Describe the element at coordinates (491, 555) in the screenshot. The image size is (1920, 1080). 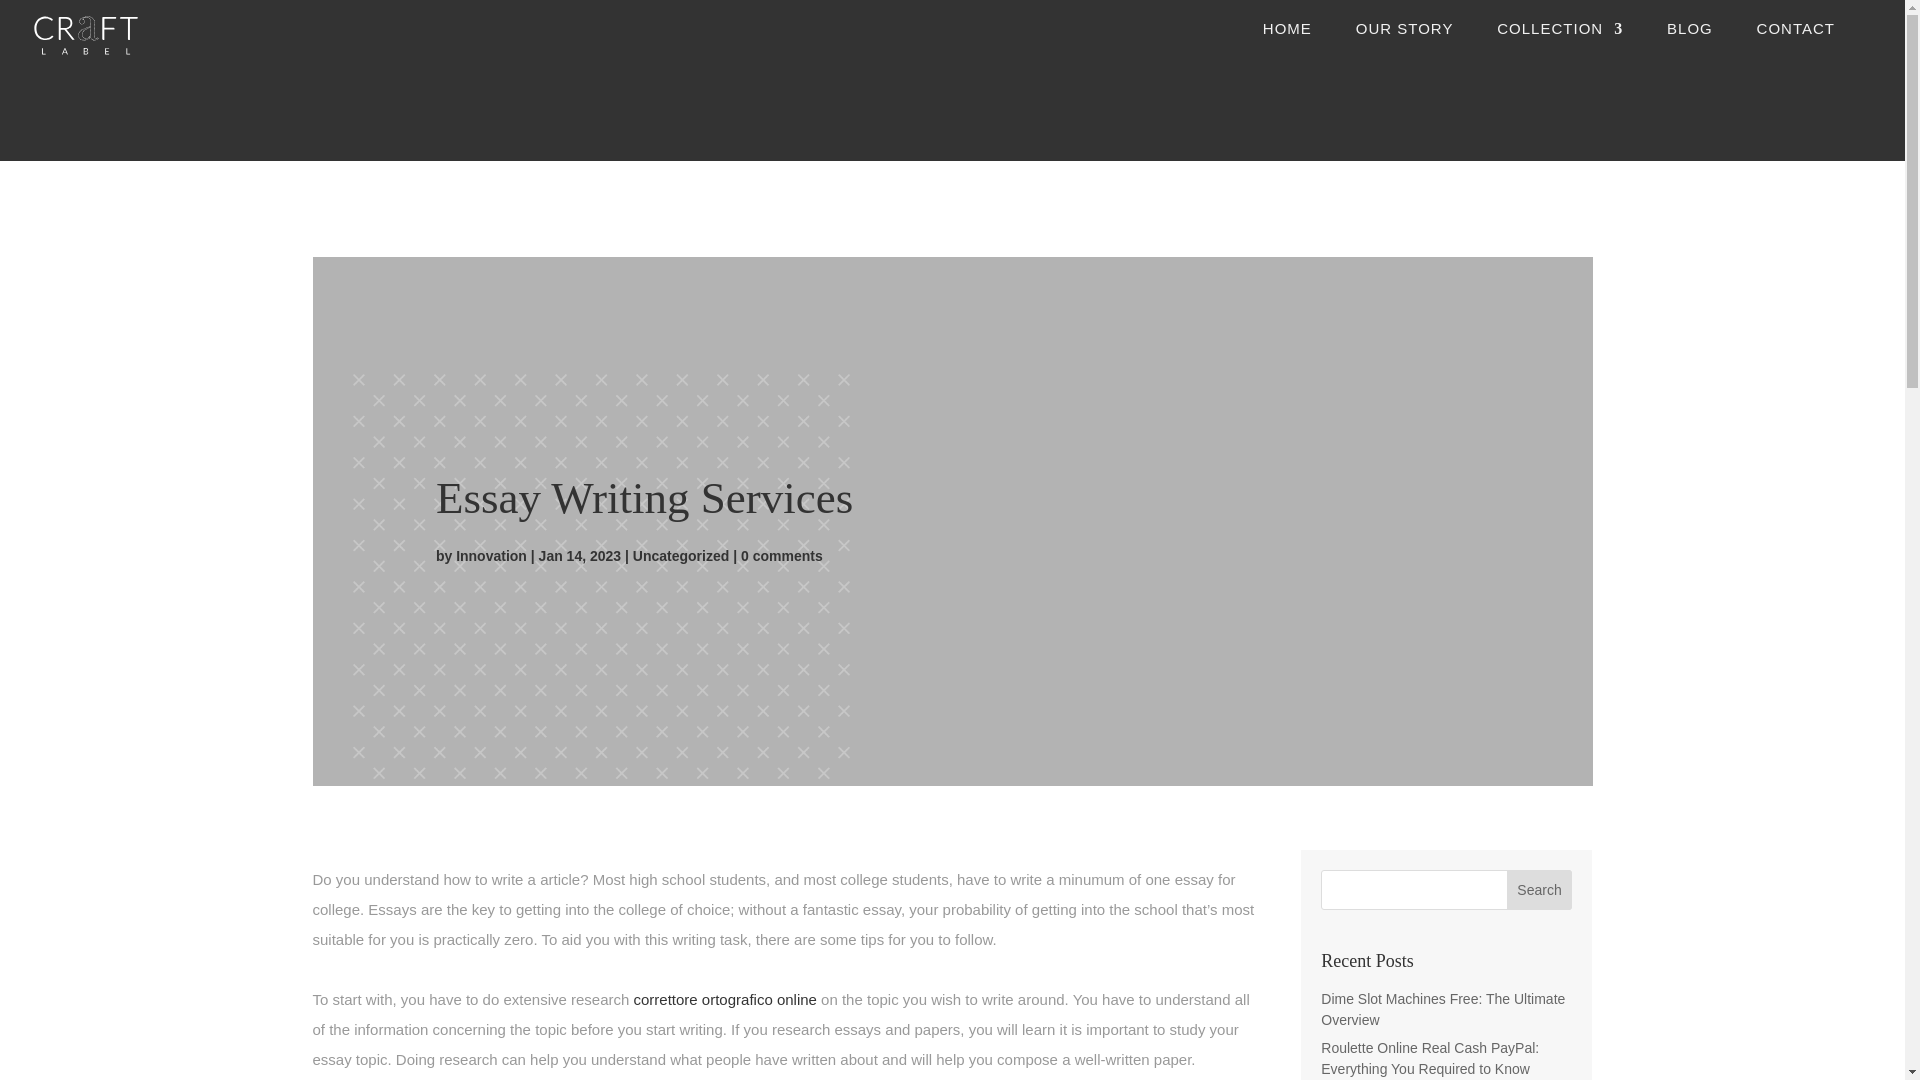
I see `Posts by Innovation` at that location.